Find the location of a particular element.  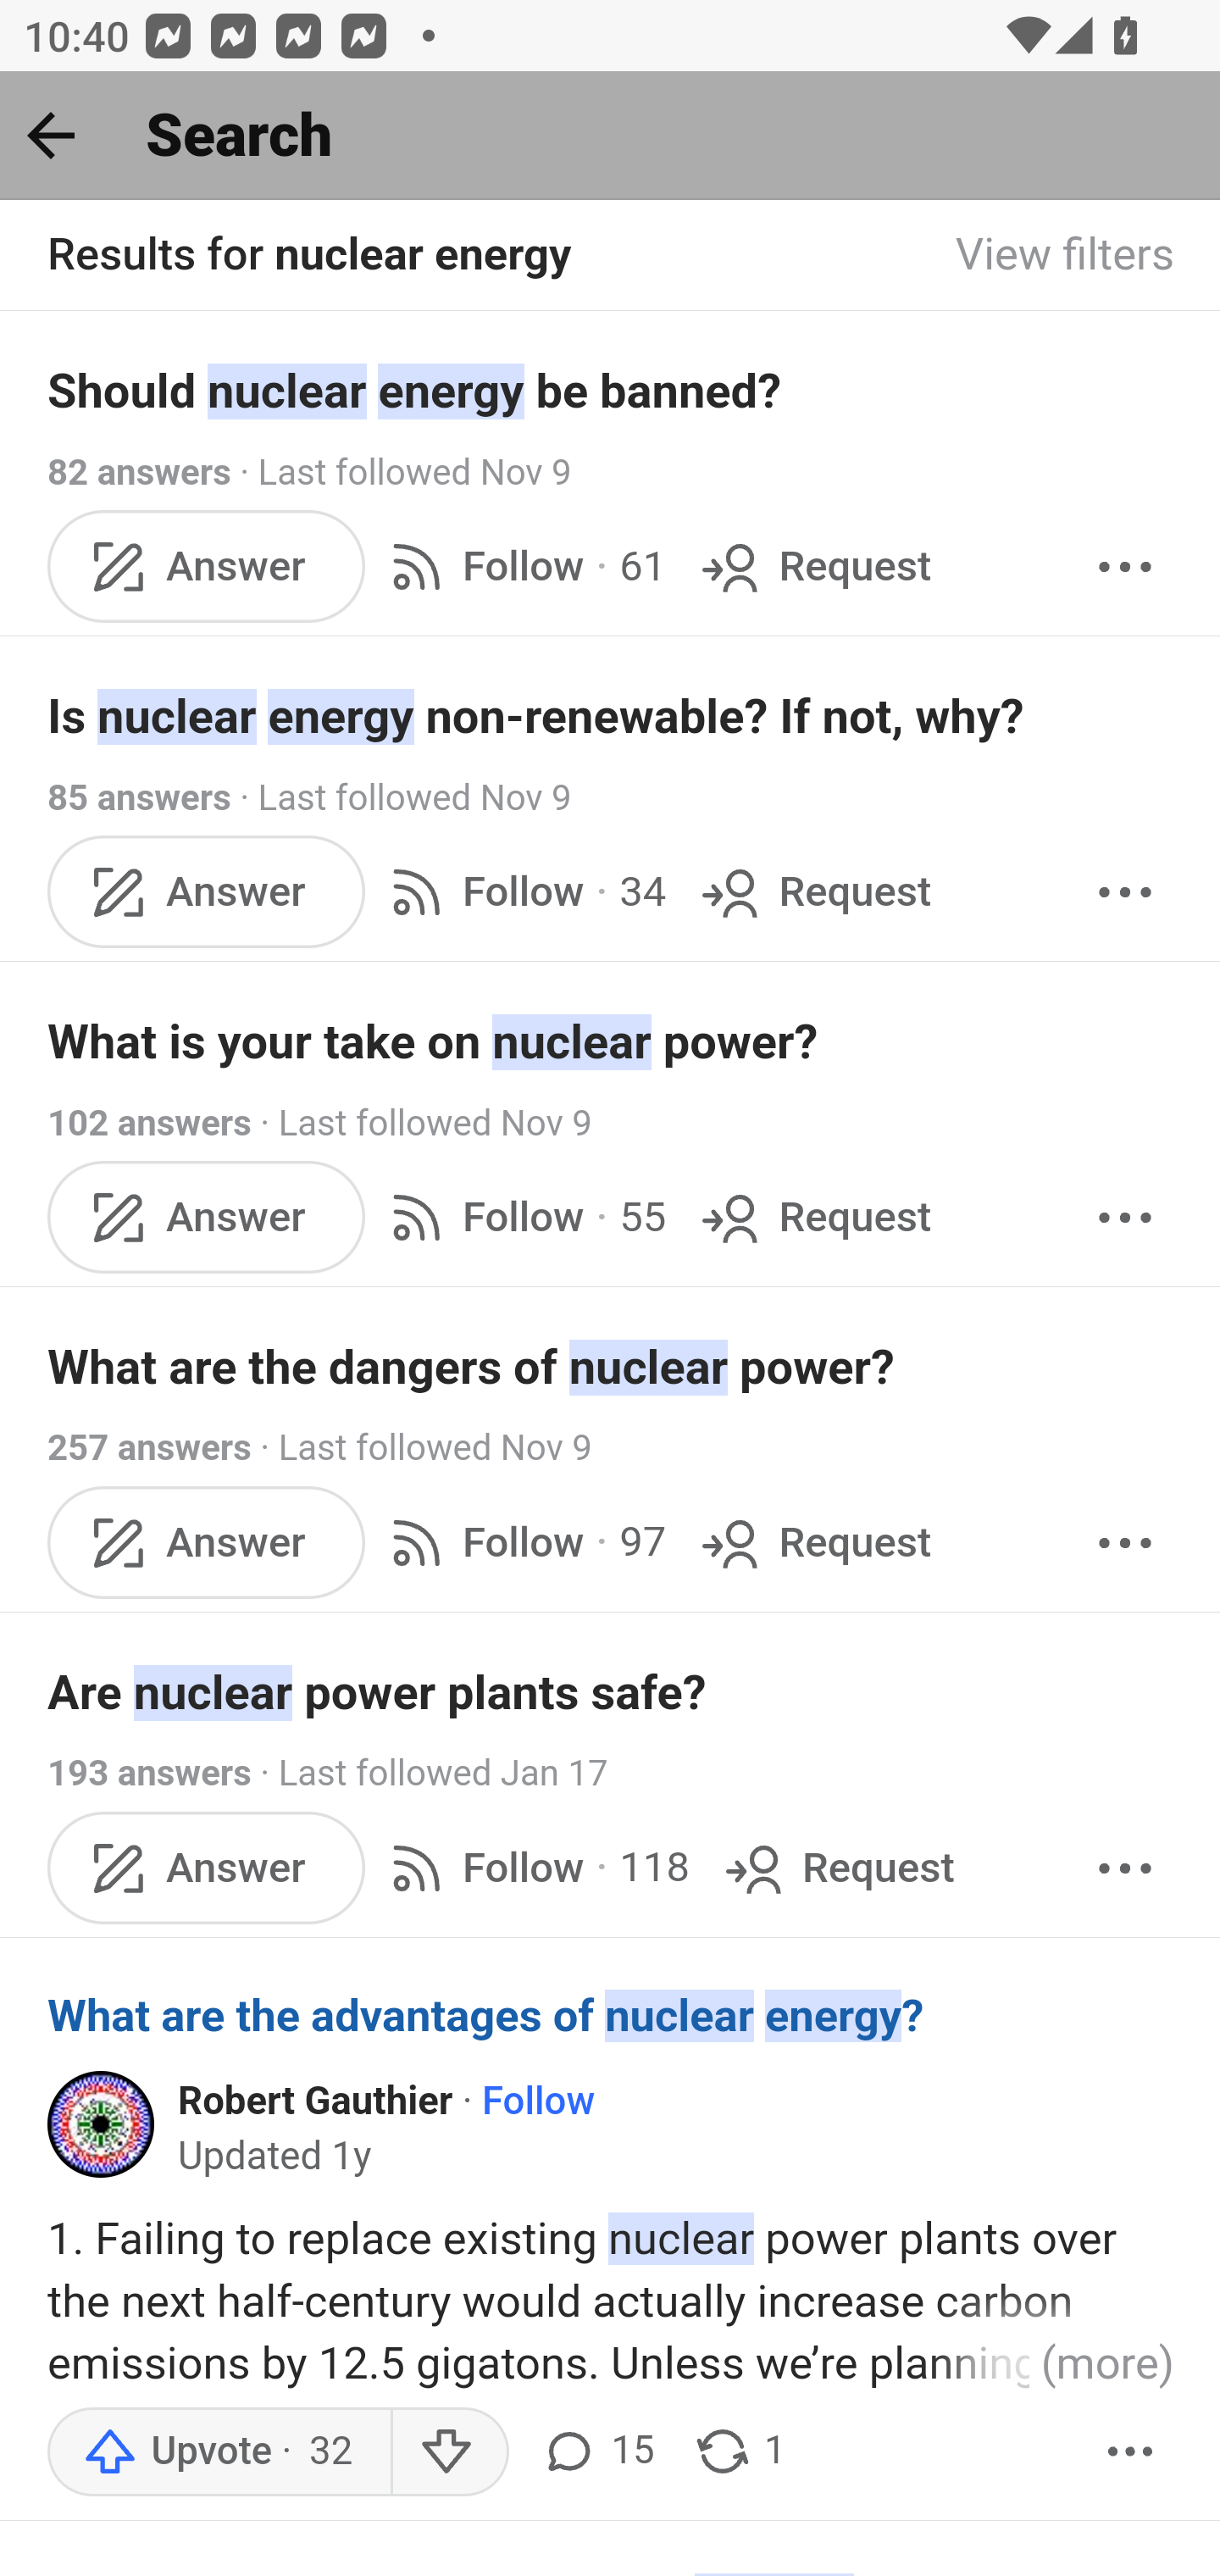

Are nuclear power plants safe? is located at coordinates (612, 1691).